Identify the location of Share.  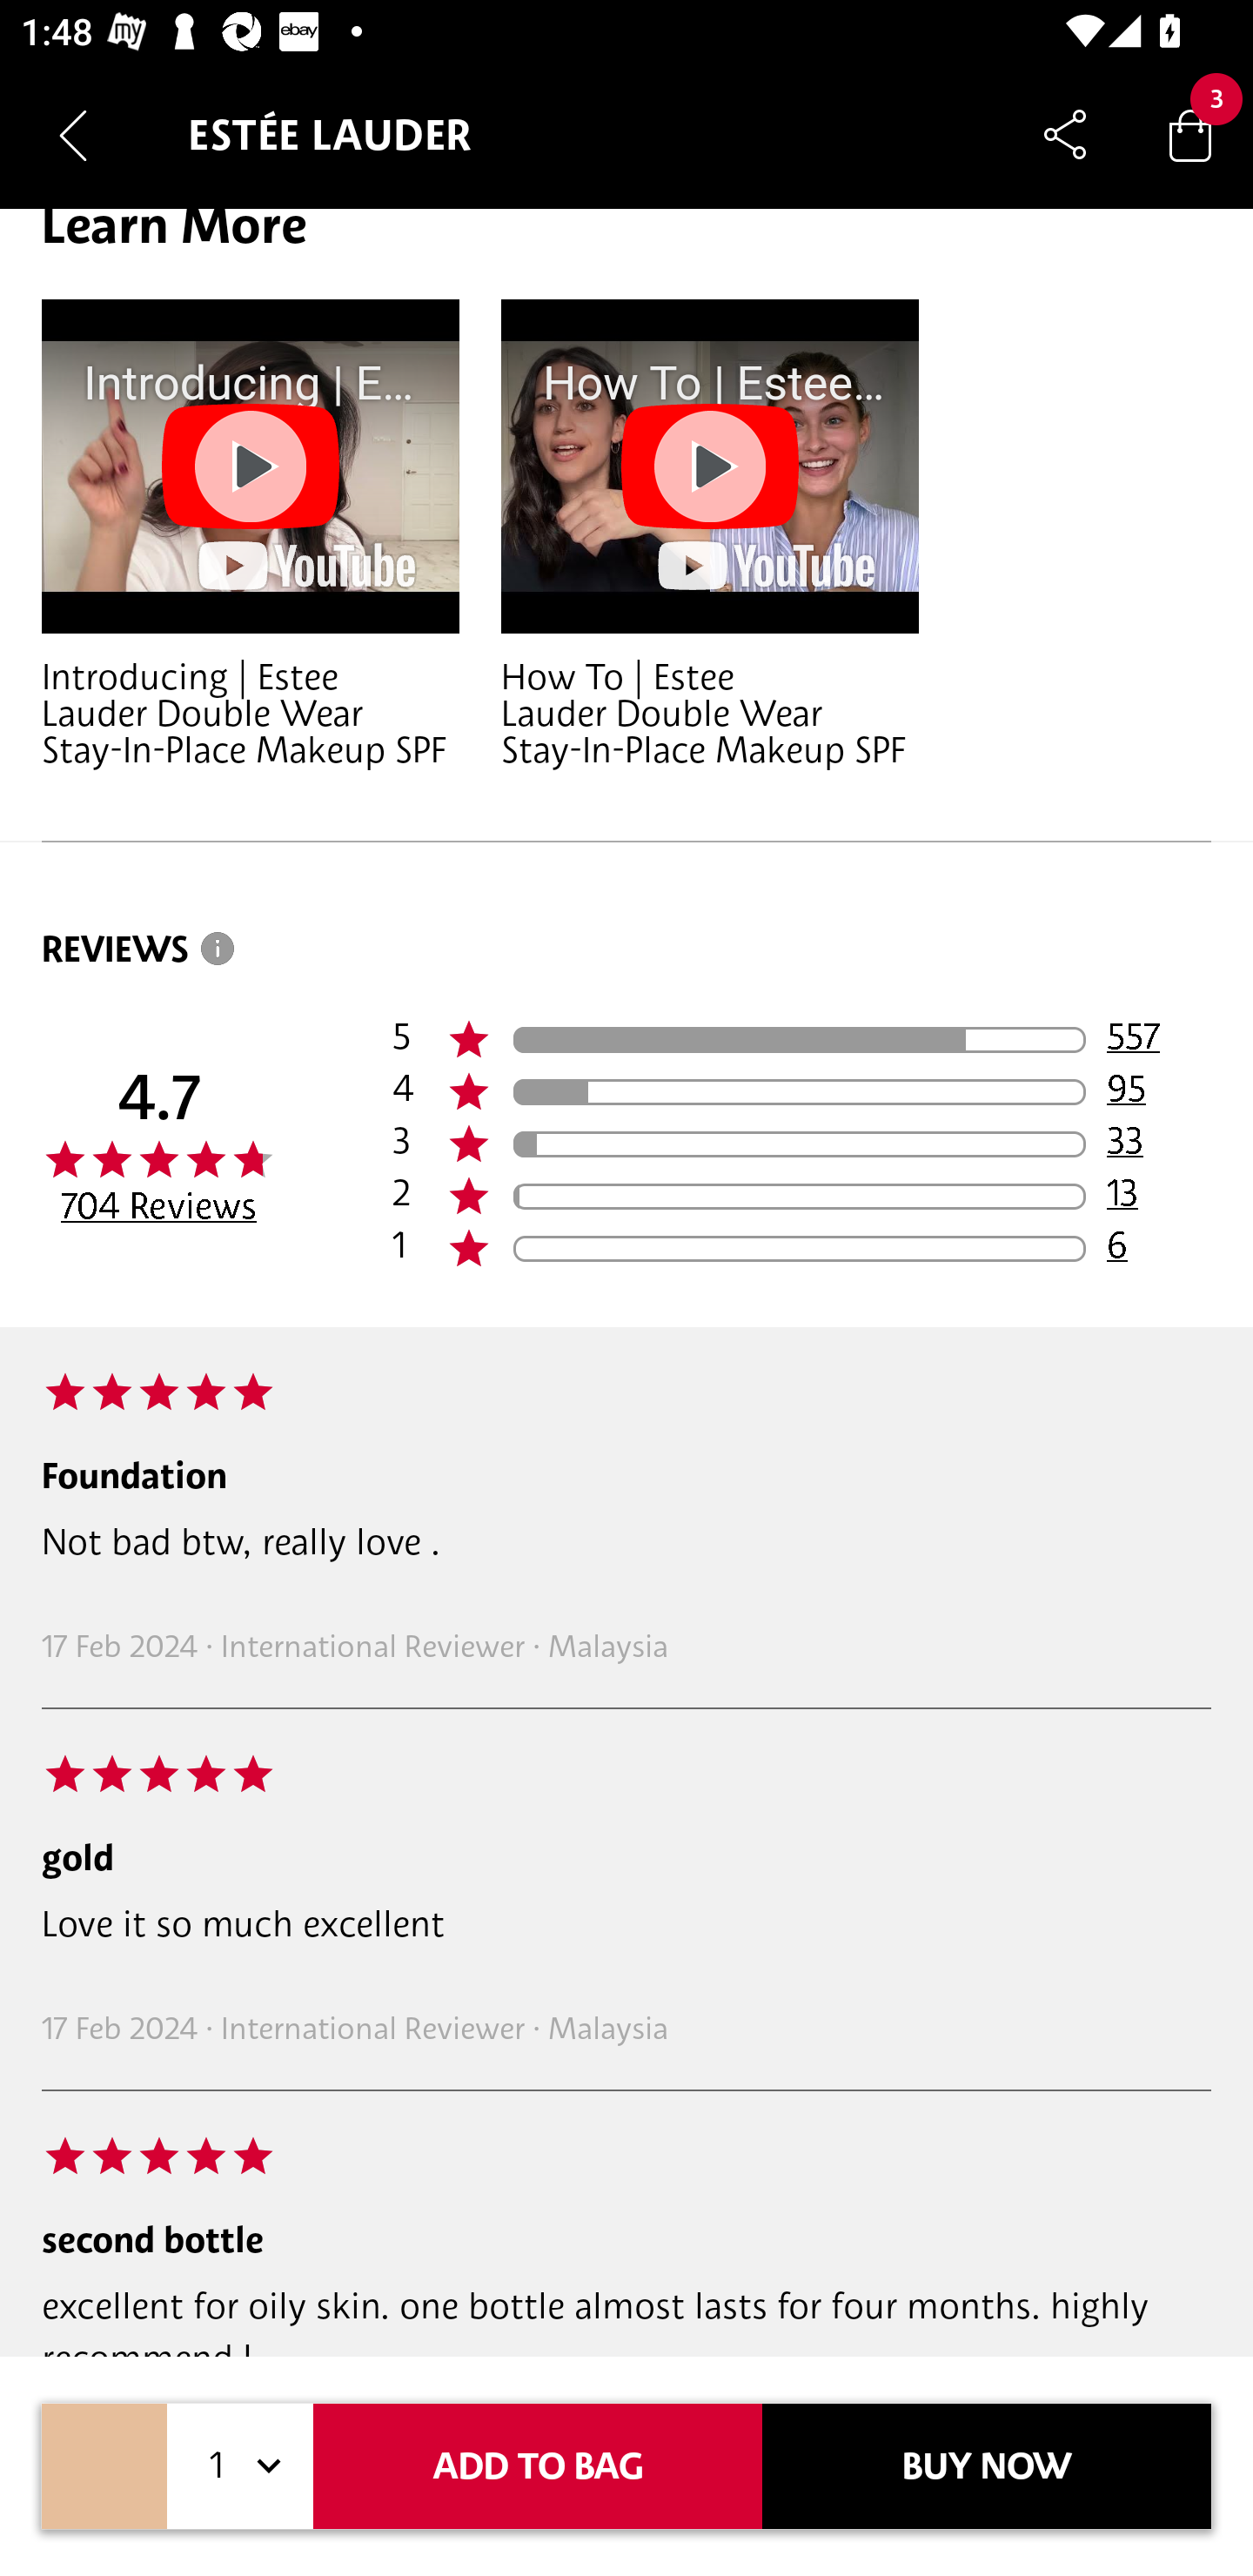
(1065, 134).